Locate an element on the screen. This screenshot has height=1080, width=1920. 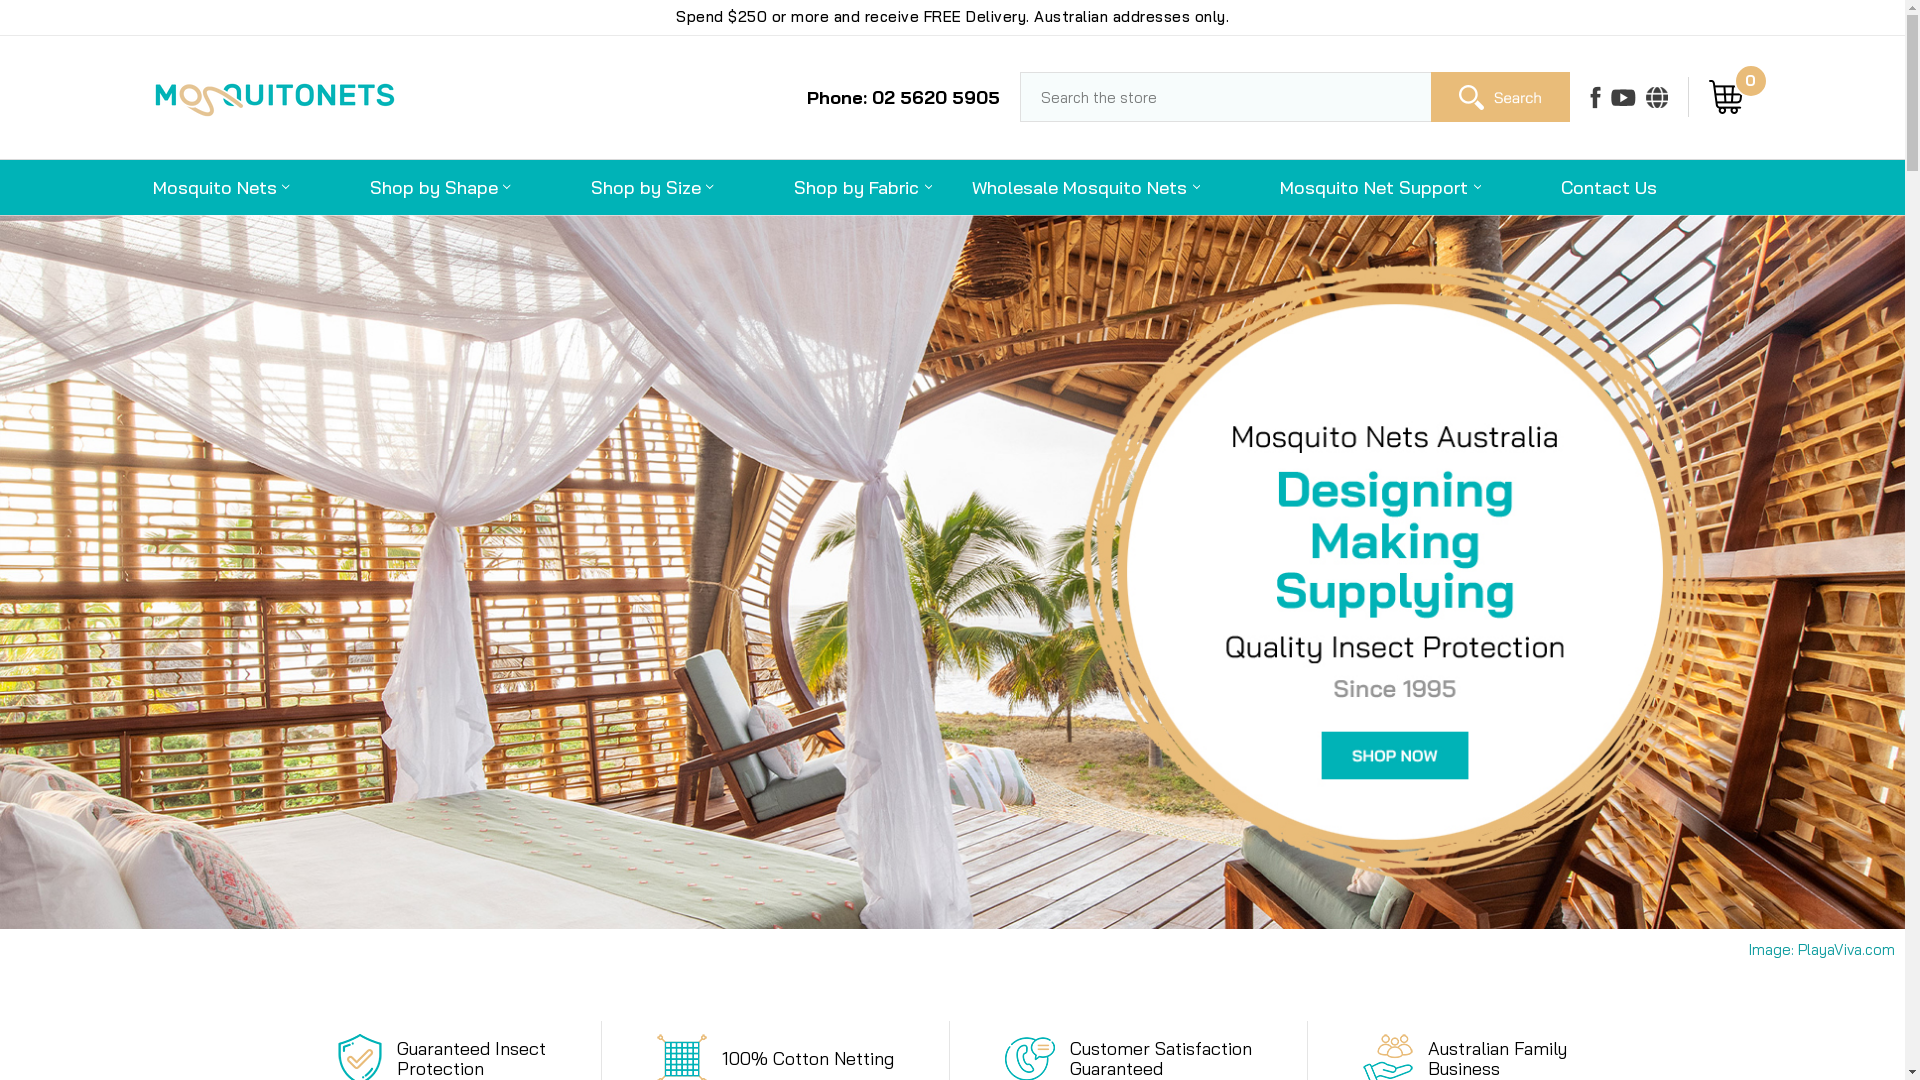
Contact Us is located at coordinates (1609, 188).